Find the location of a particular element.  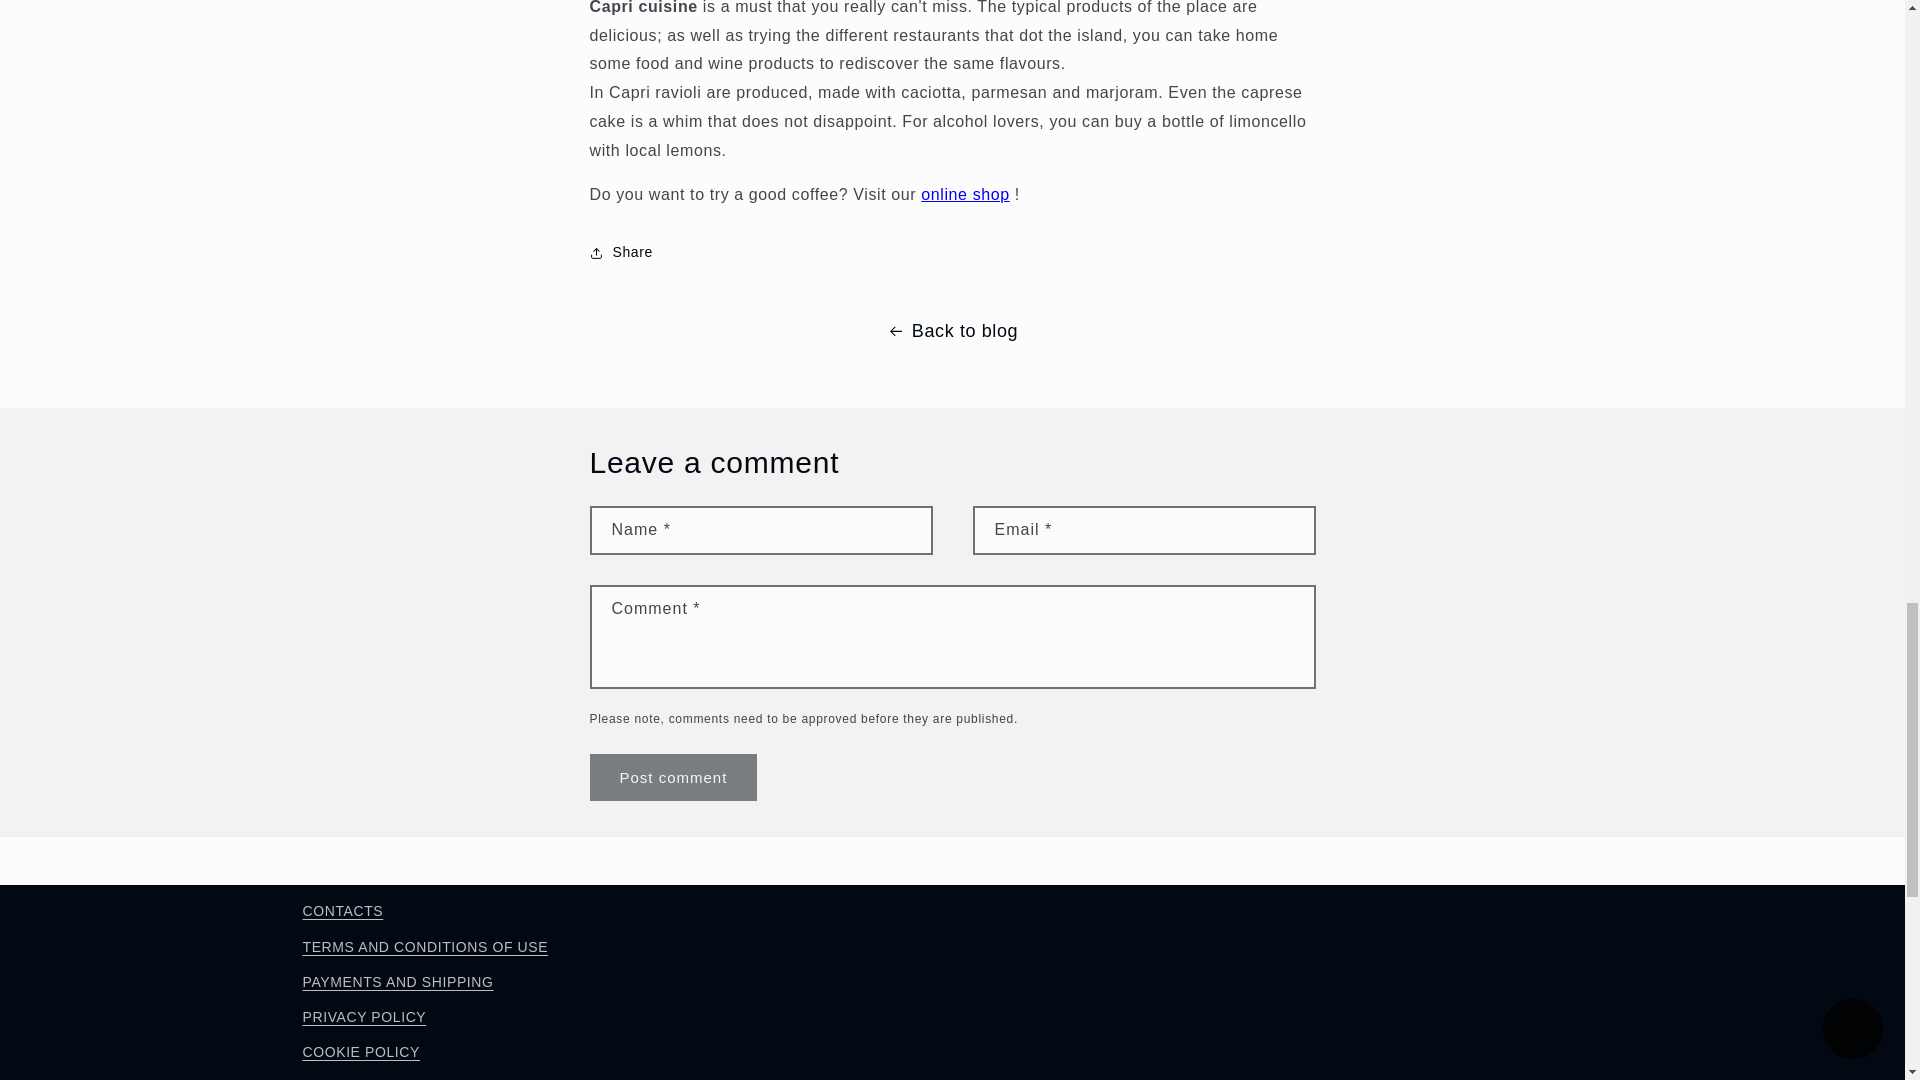

COOKIE POLICY is located at coordinates (360, 1052).